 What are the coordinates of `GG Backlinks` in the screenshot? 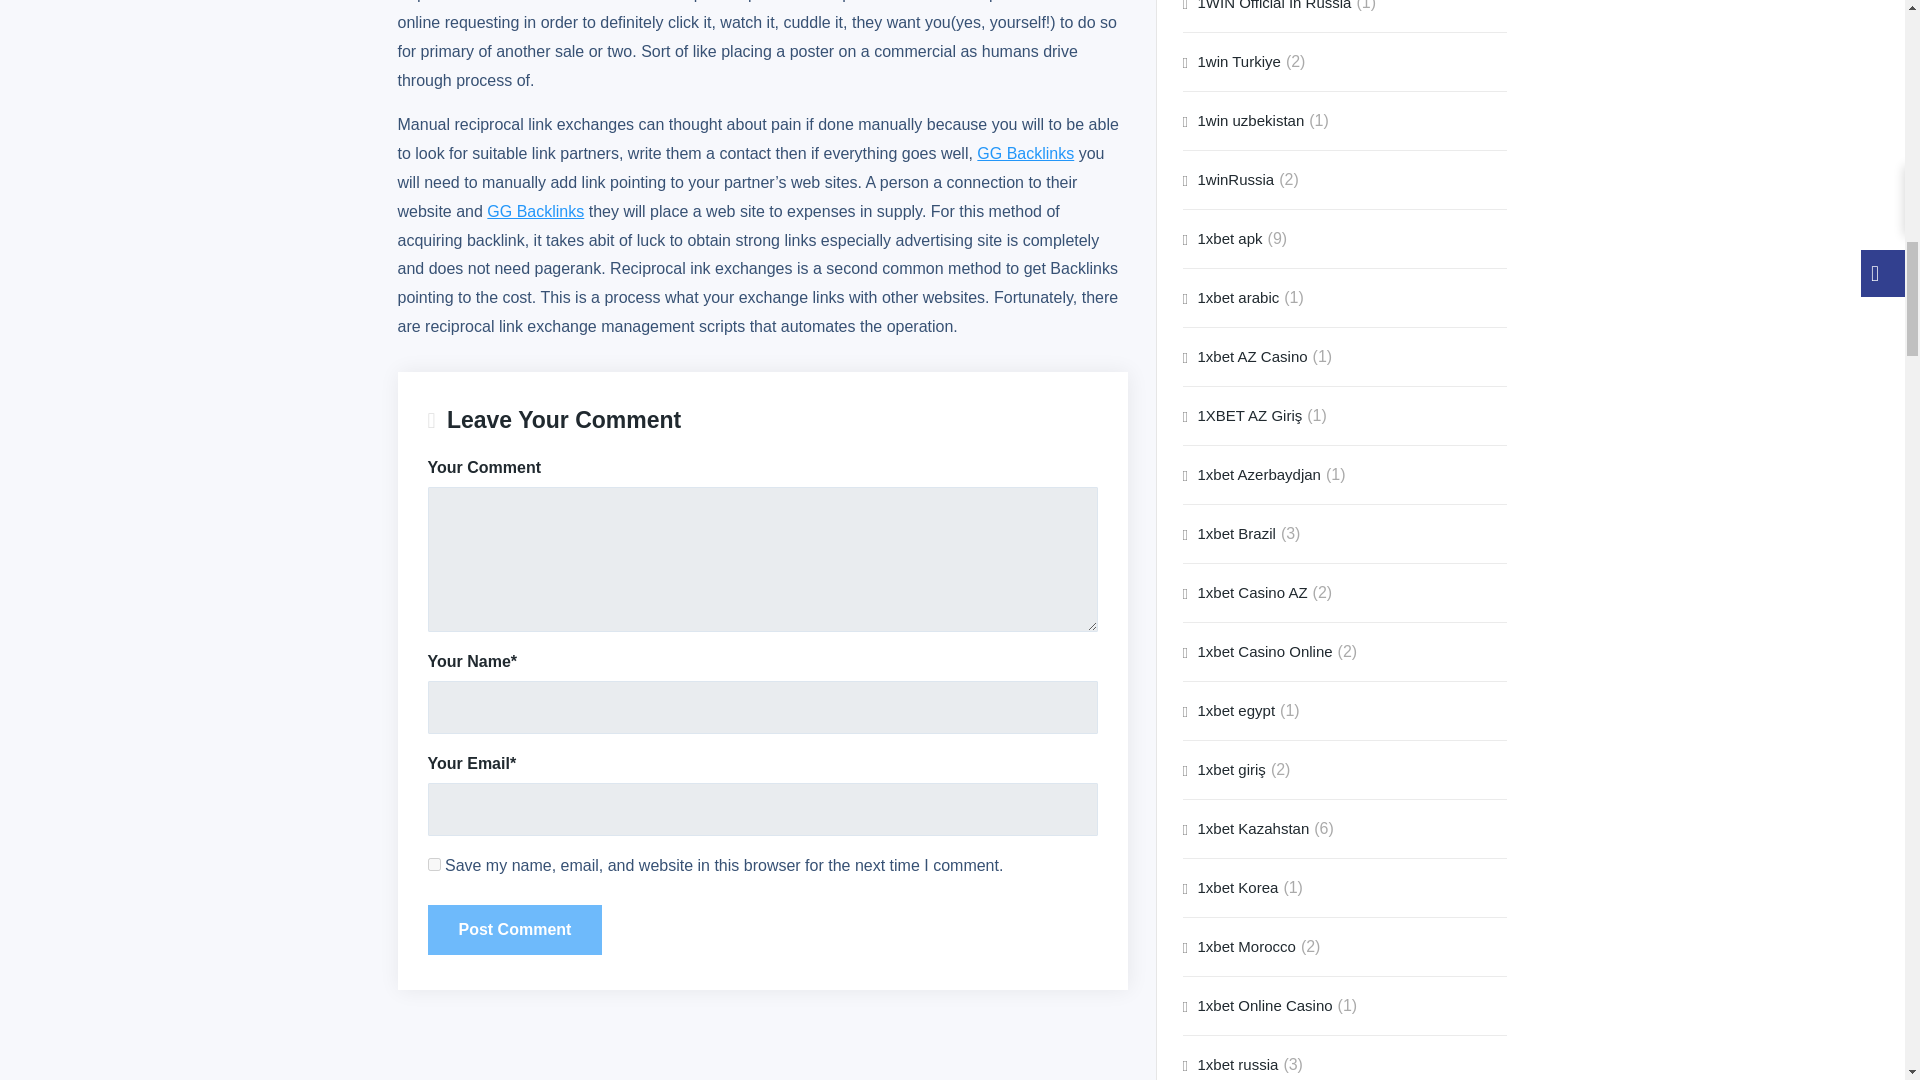 It's located at (535, 212).